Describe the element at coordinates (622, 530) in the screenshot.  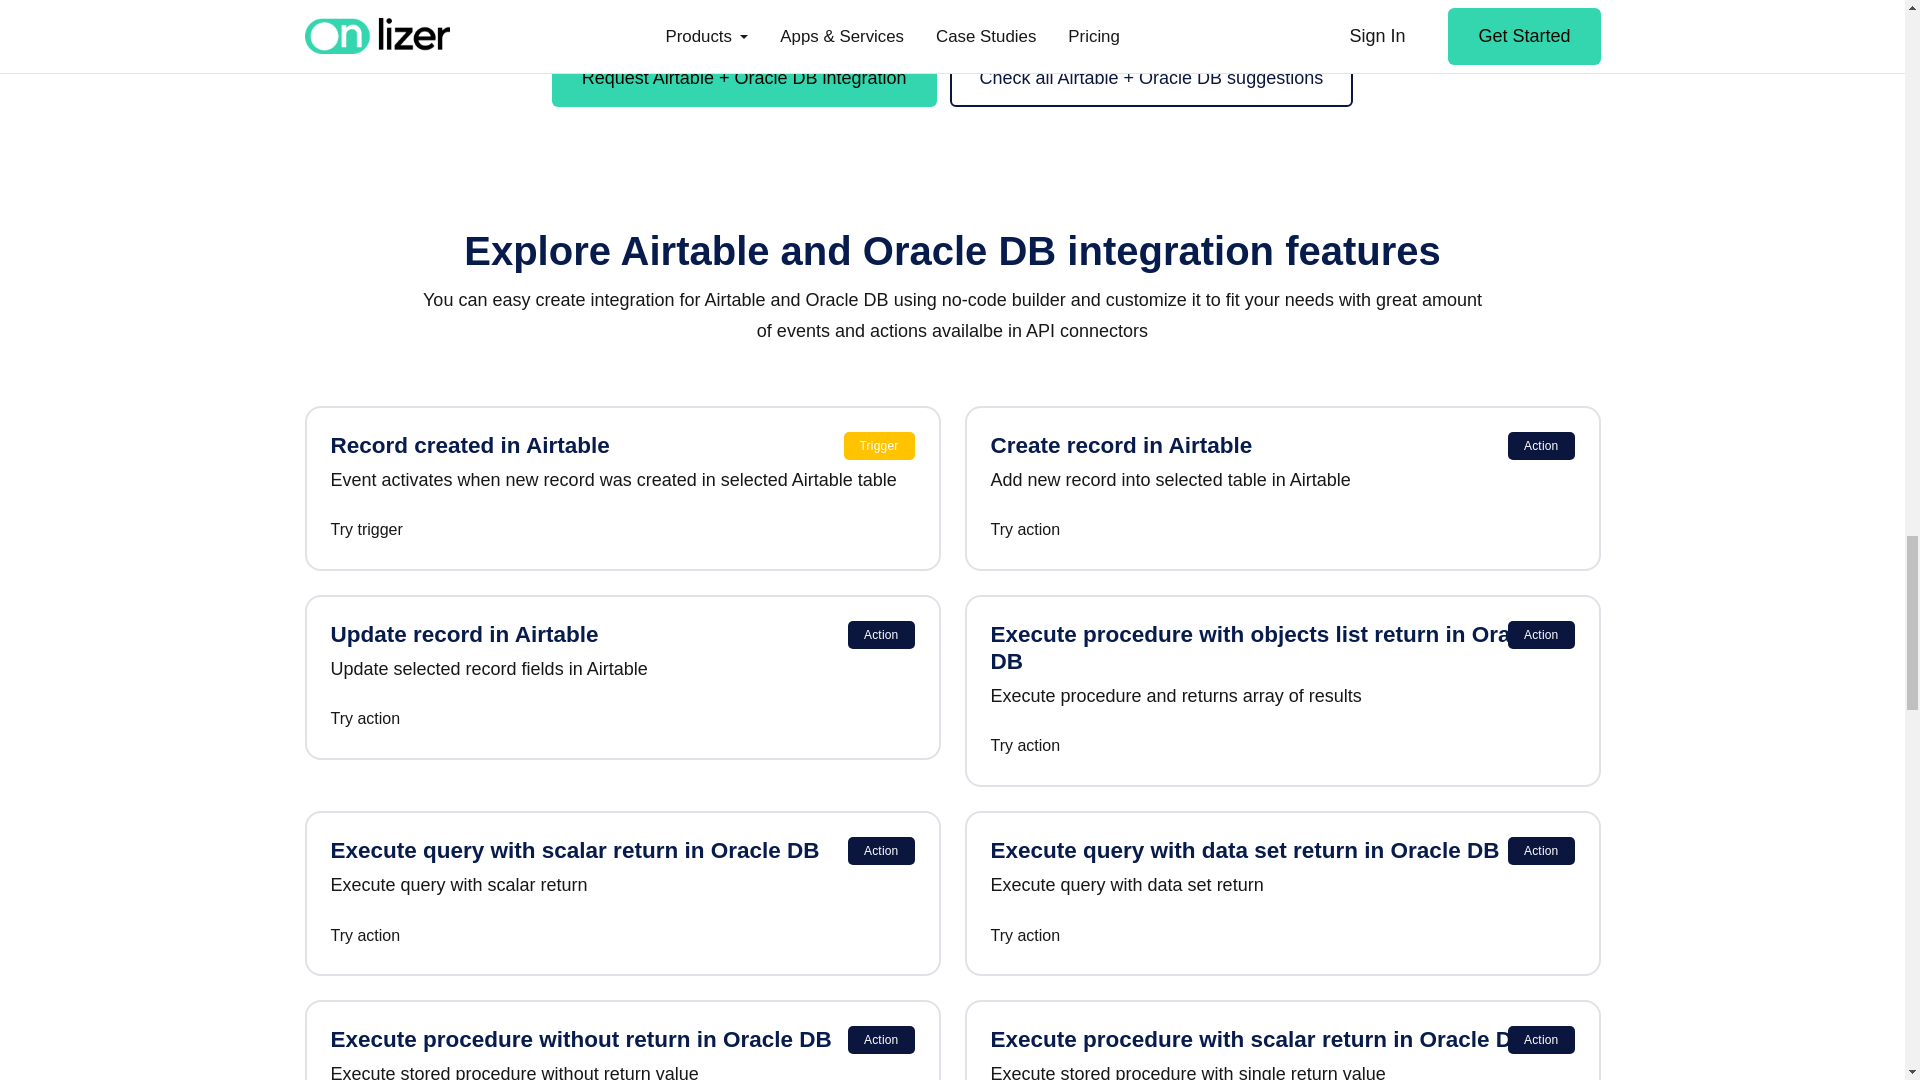
I see `Try trigger` at that location.